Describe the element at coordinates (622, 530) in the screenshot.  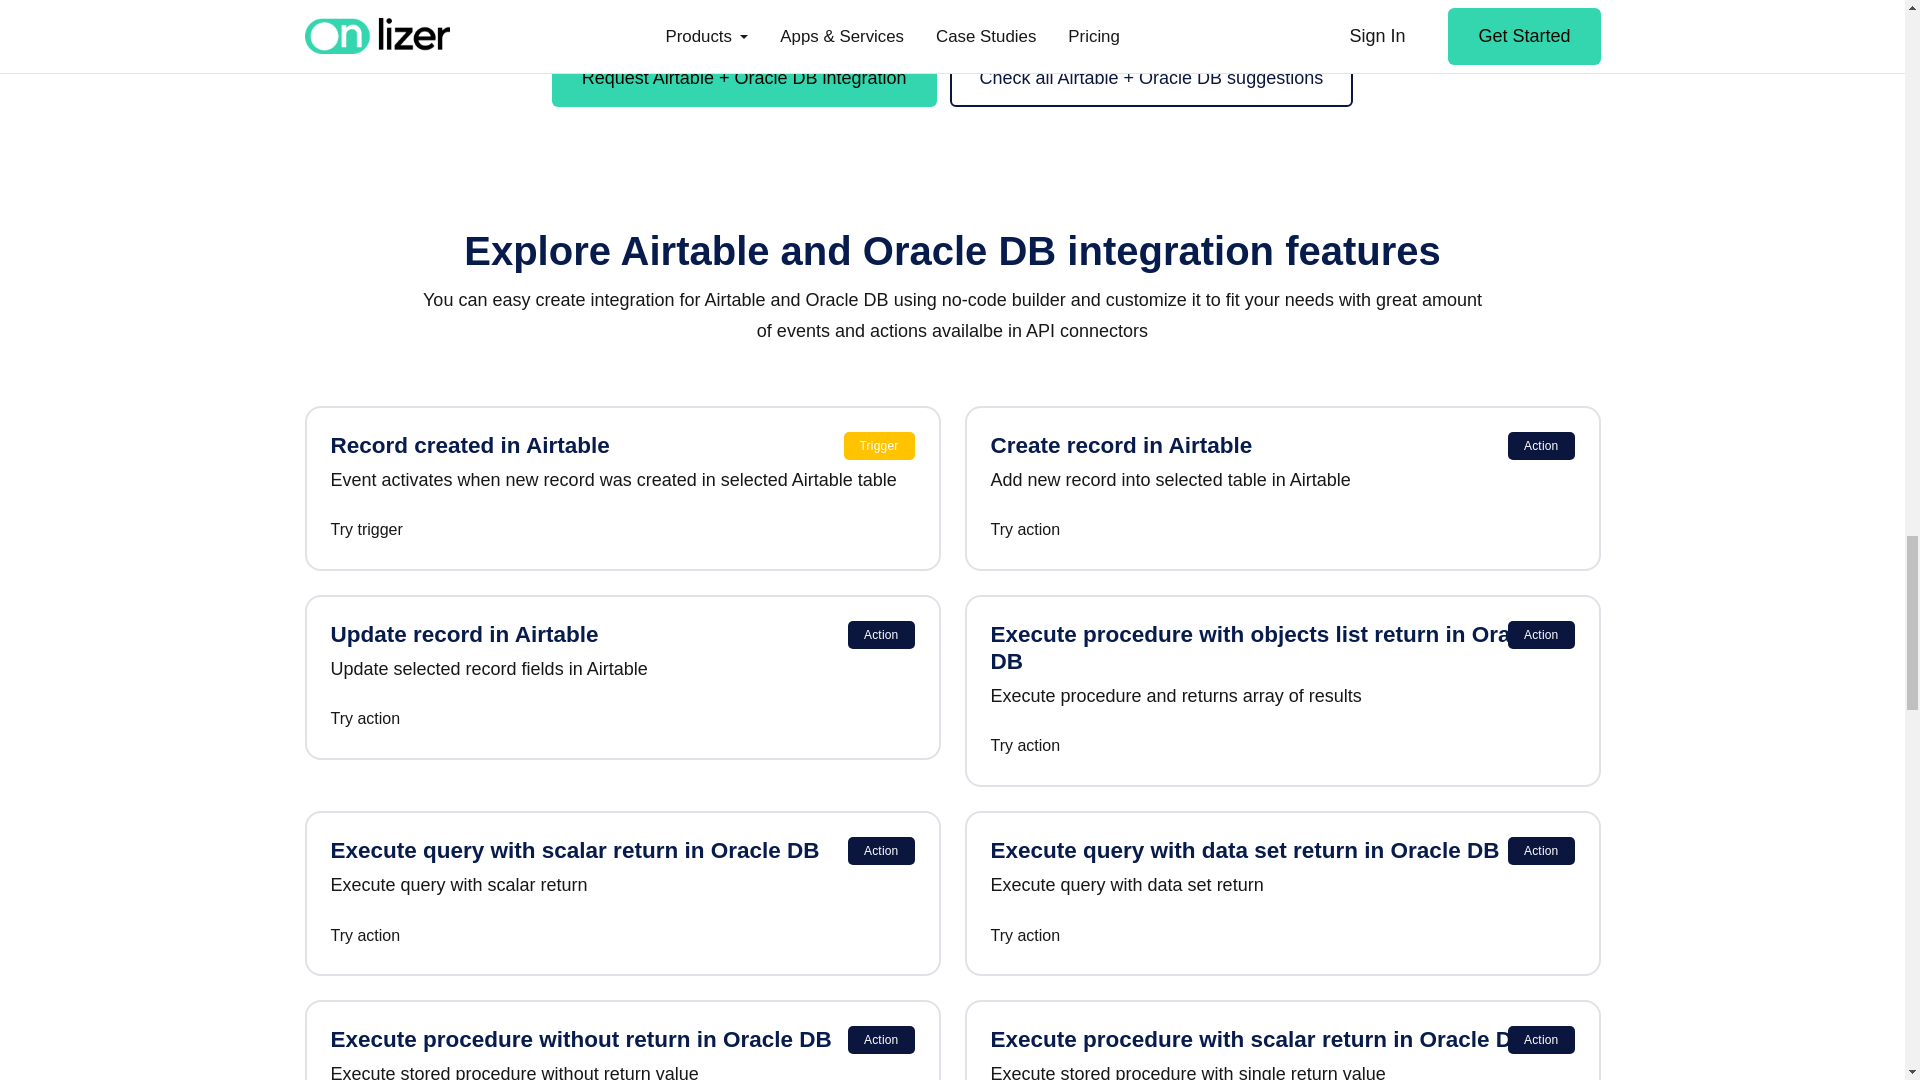
I see `Try trigger` at that location.